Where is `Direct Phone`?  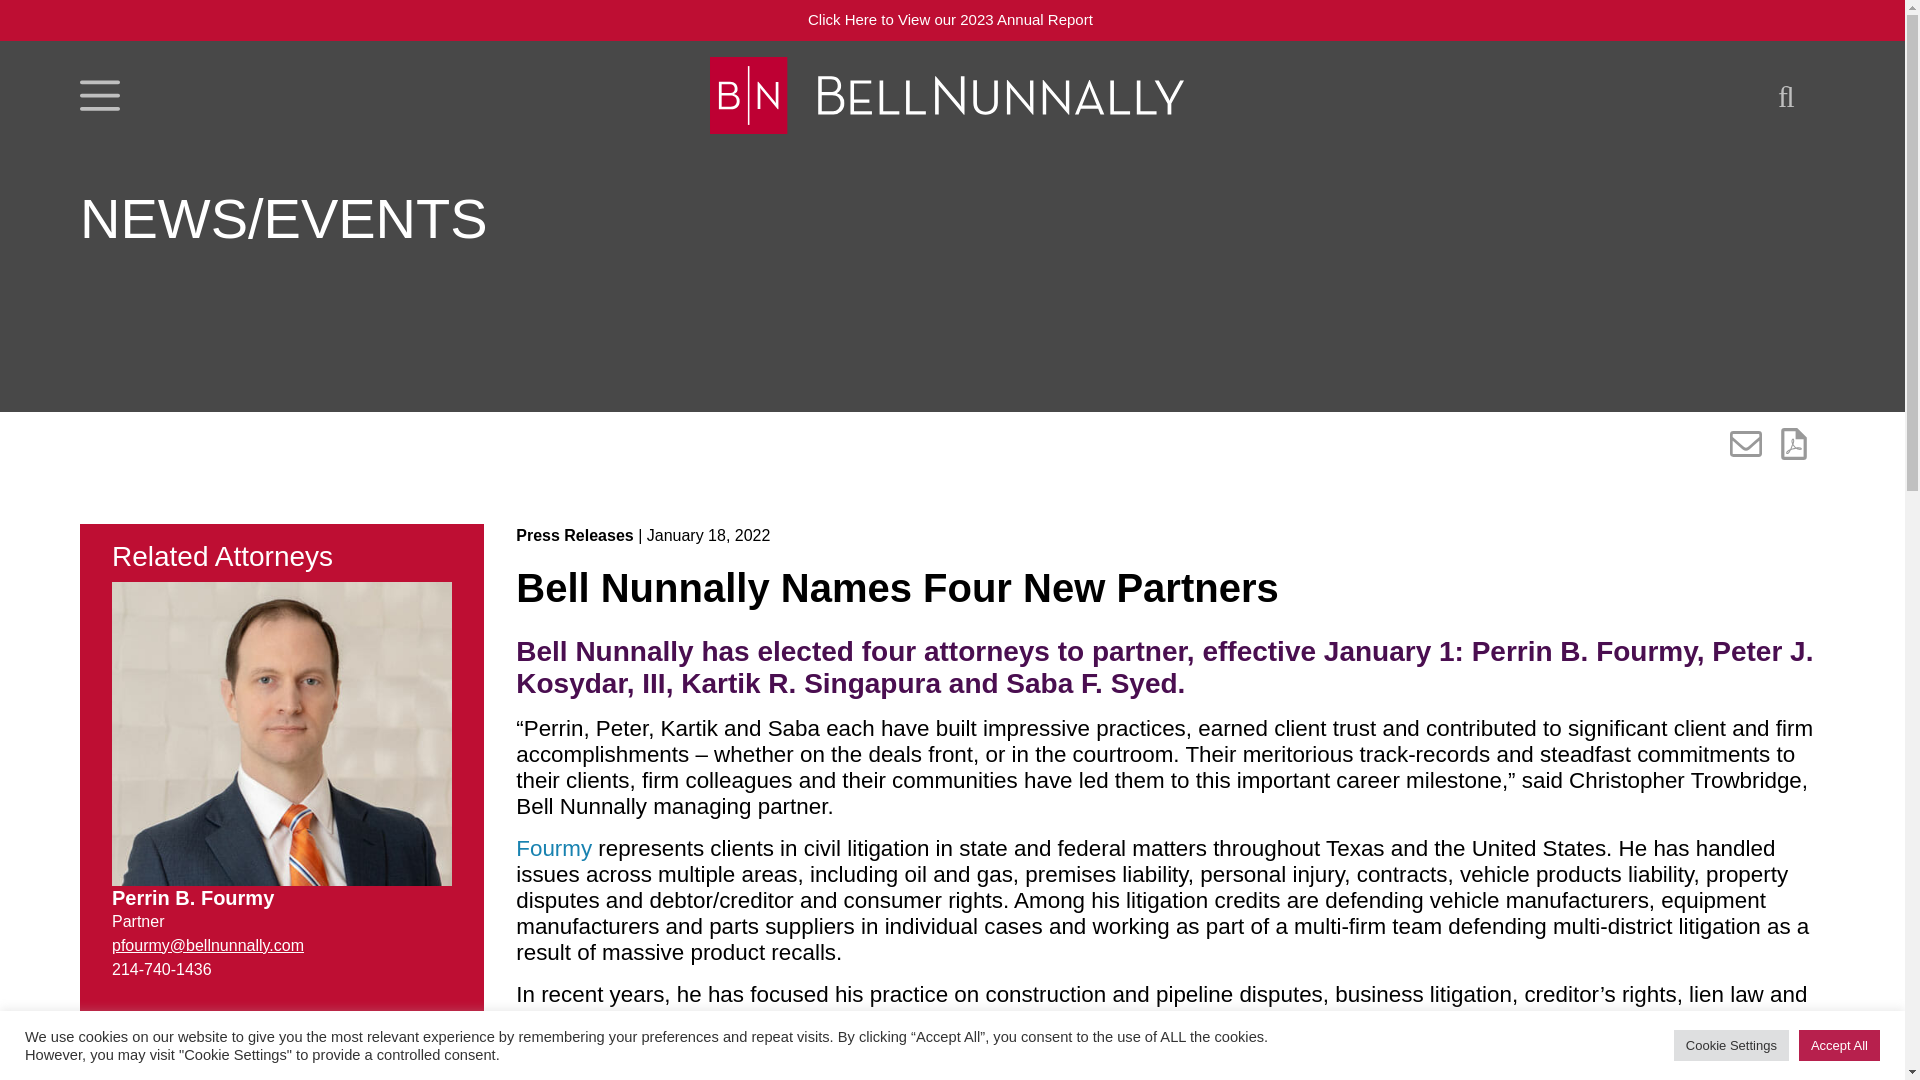 Direct Phone is located at coordinates (161, 970).